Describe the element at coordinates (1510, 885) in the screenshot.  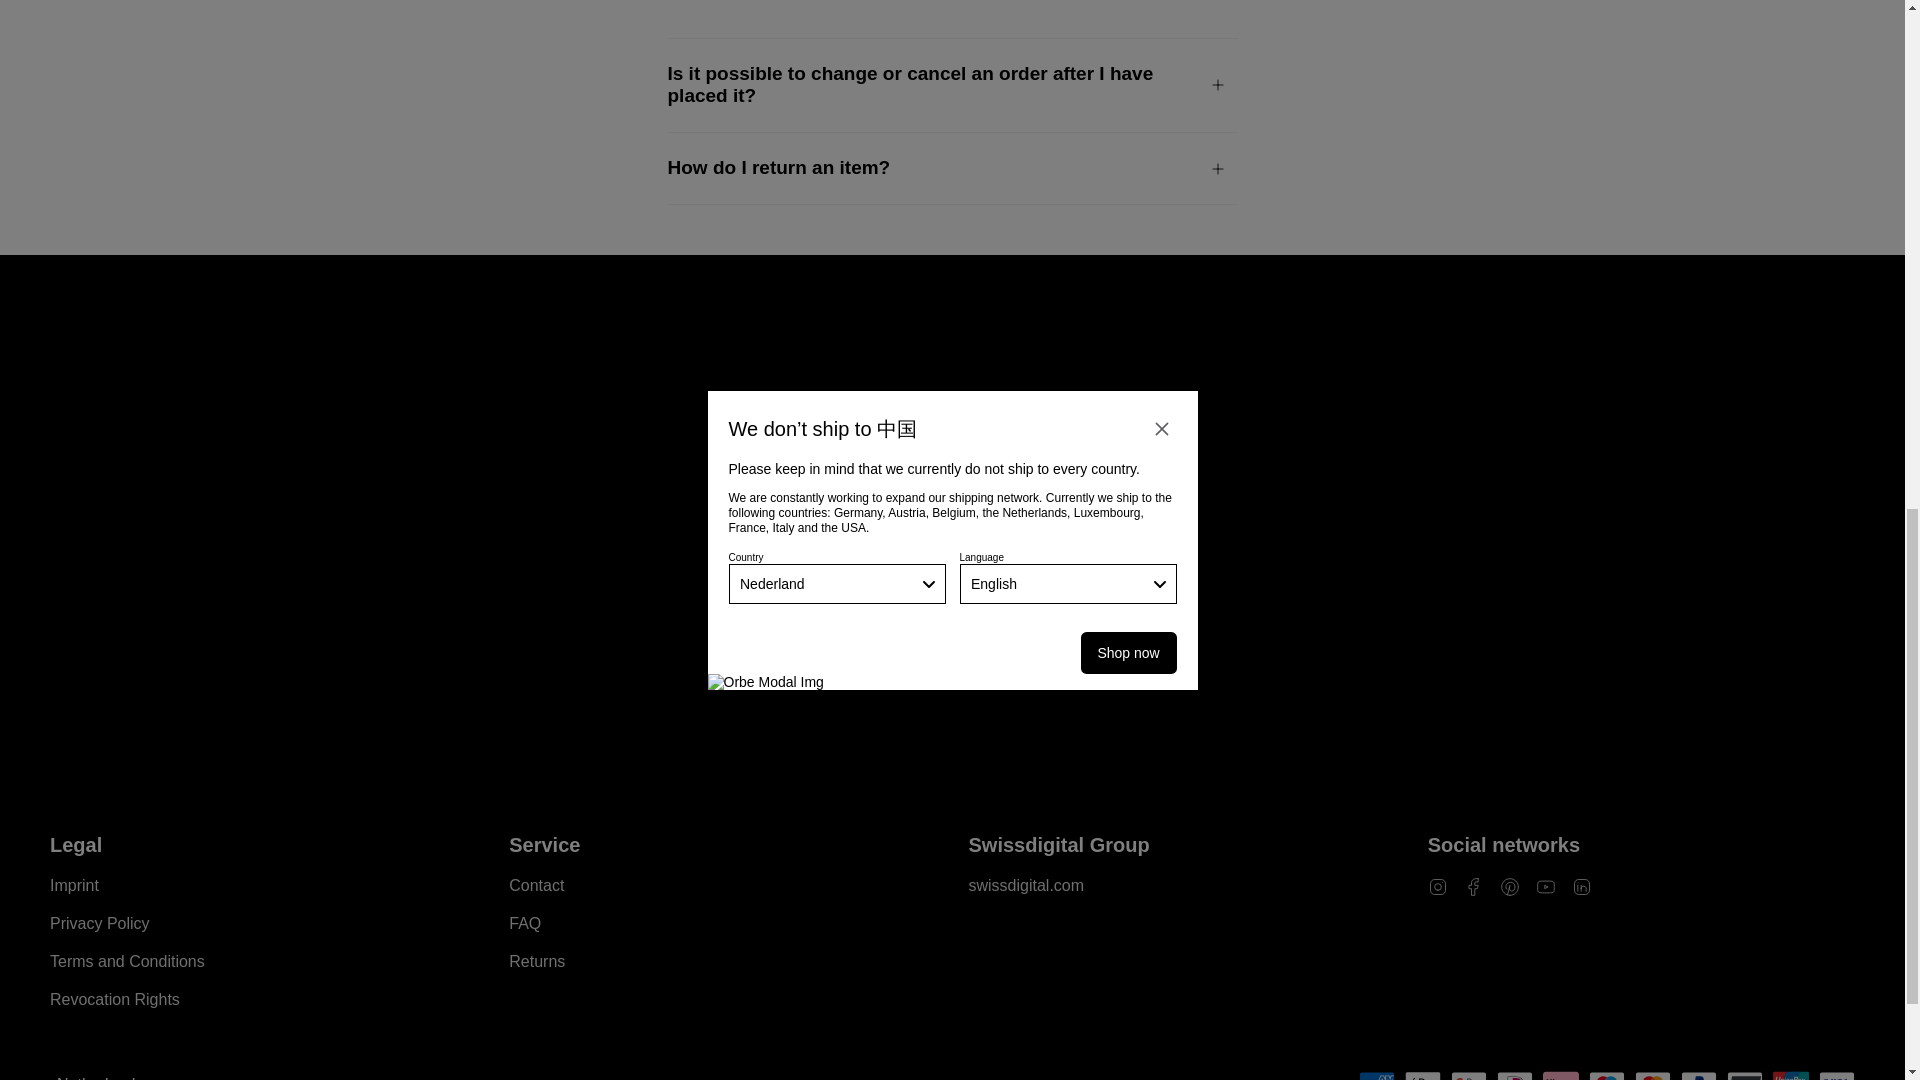
I see `Swissdigital Europe GmbH on Pinterest` at that location.